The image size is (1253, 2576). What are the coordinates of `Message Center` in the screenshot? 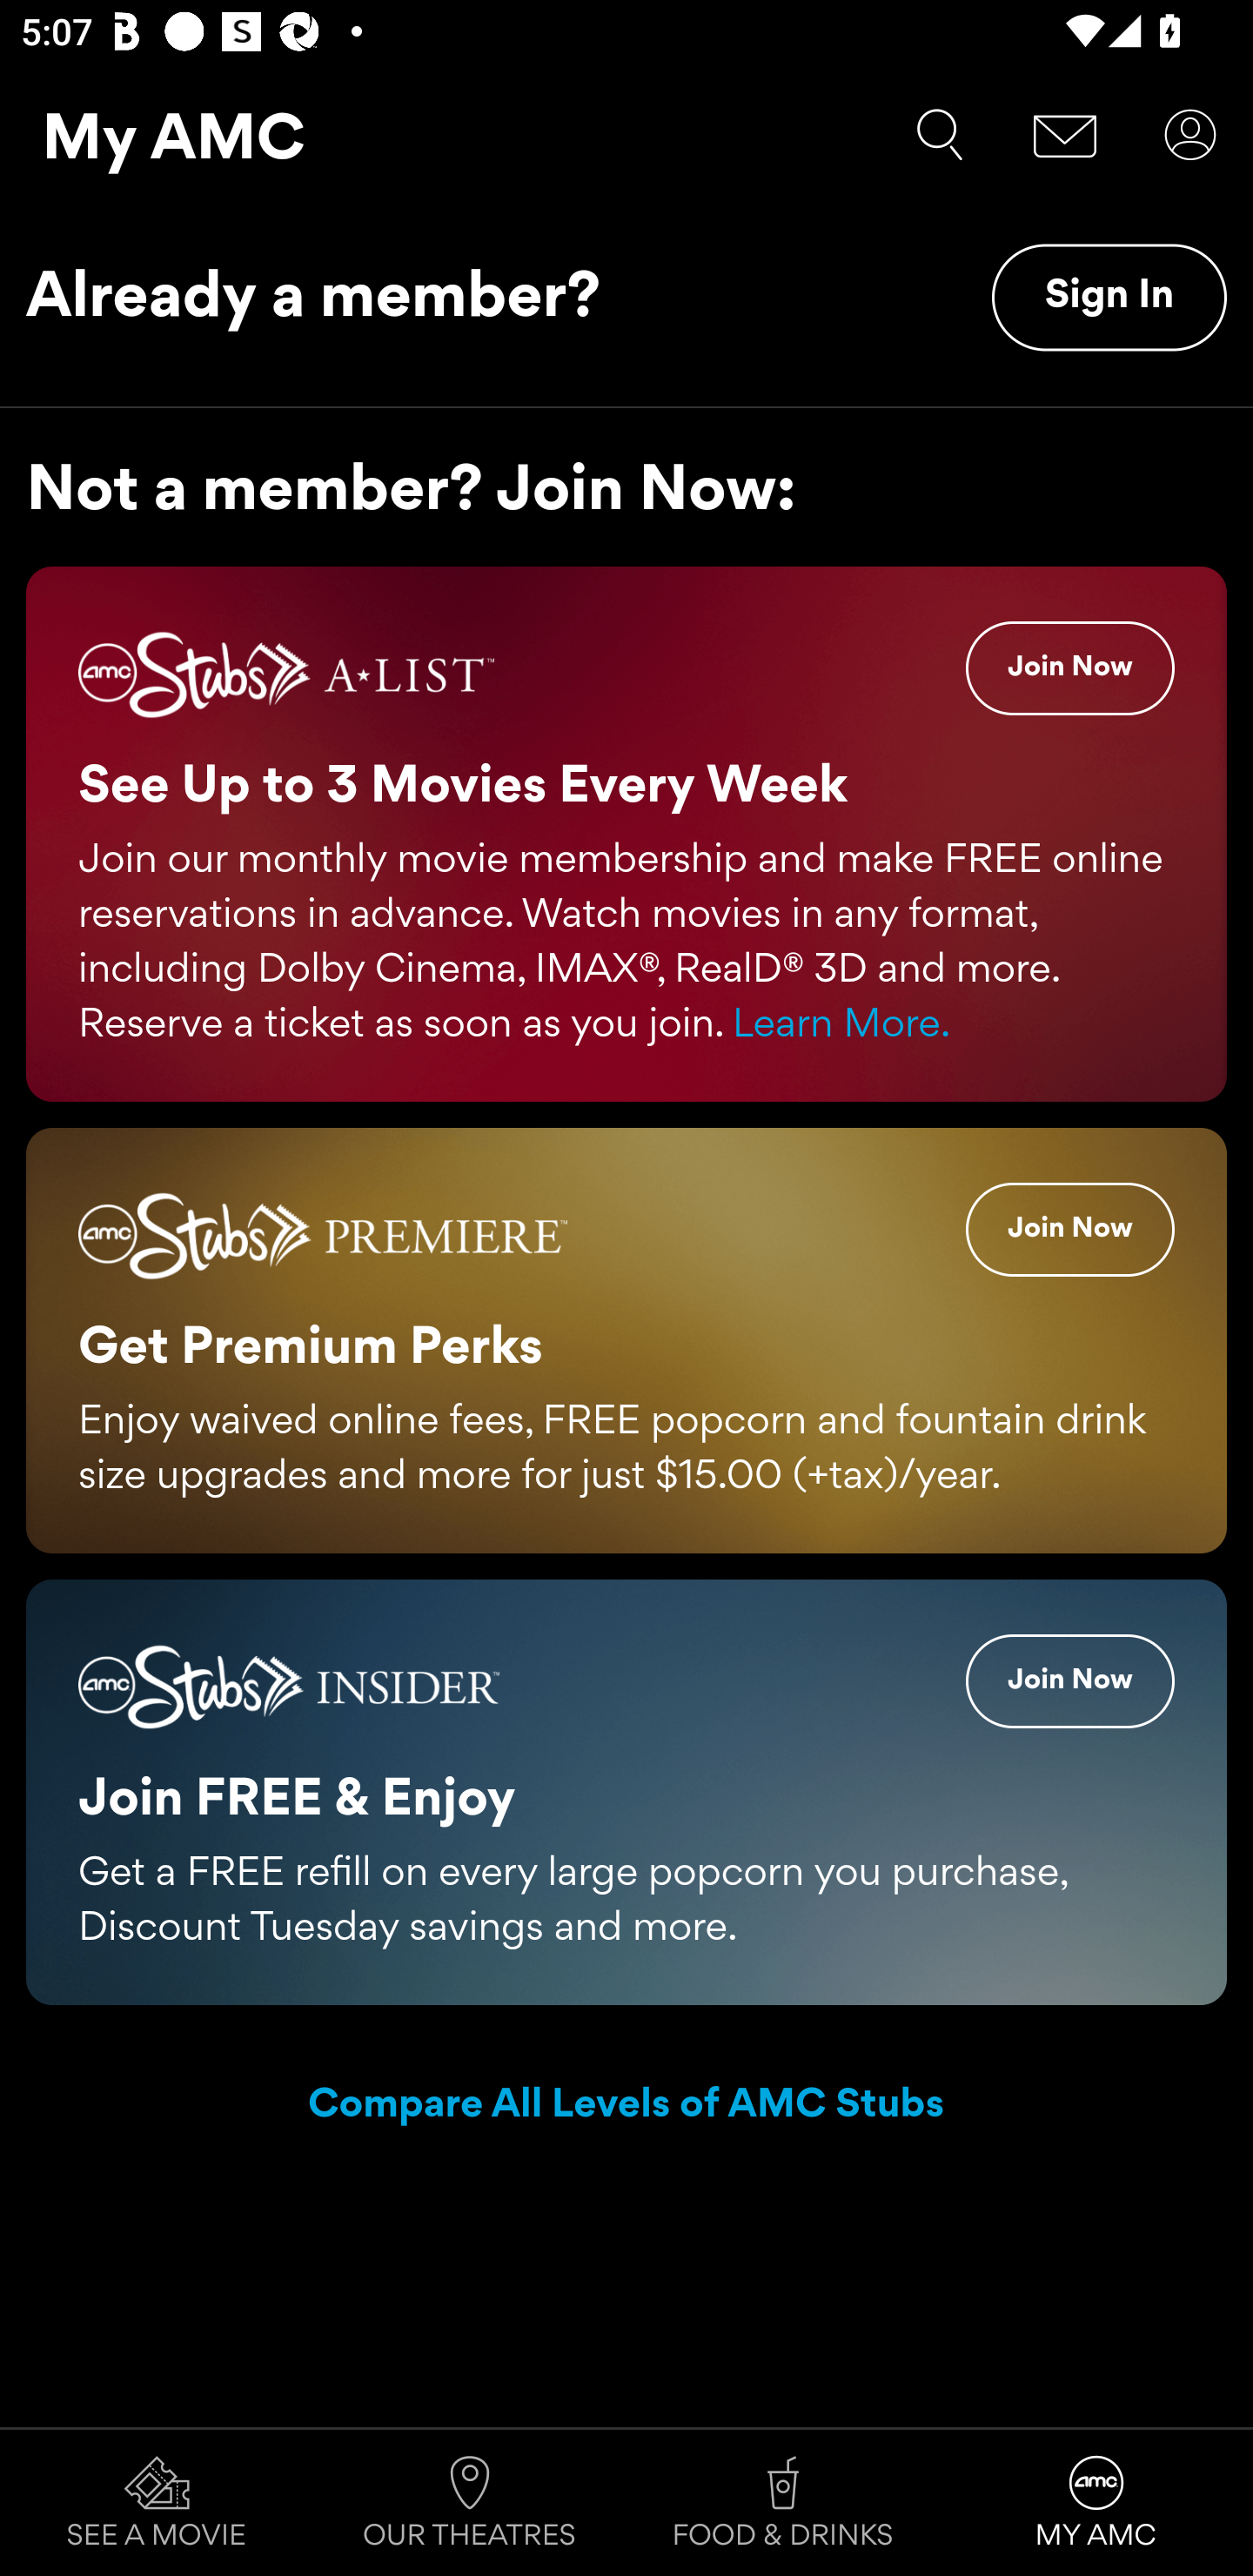 It's located at (1065, 135).